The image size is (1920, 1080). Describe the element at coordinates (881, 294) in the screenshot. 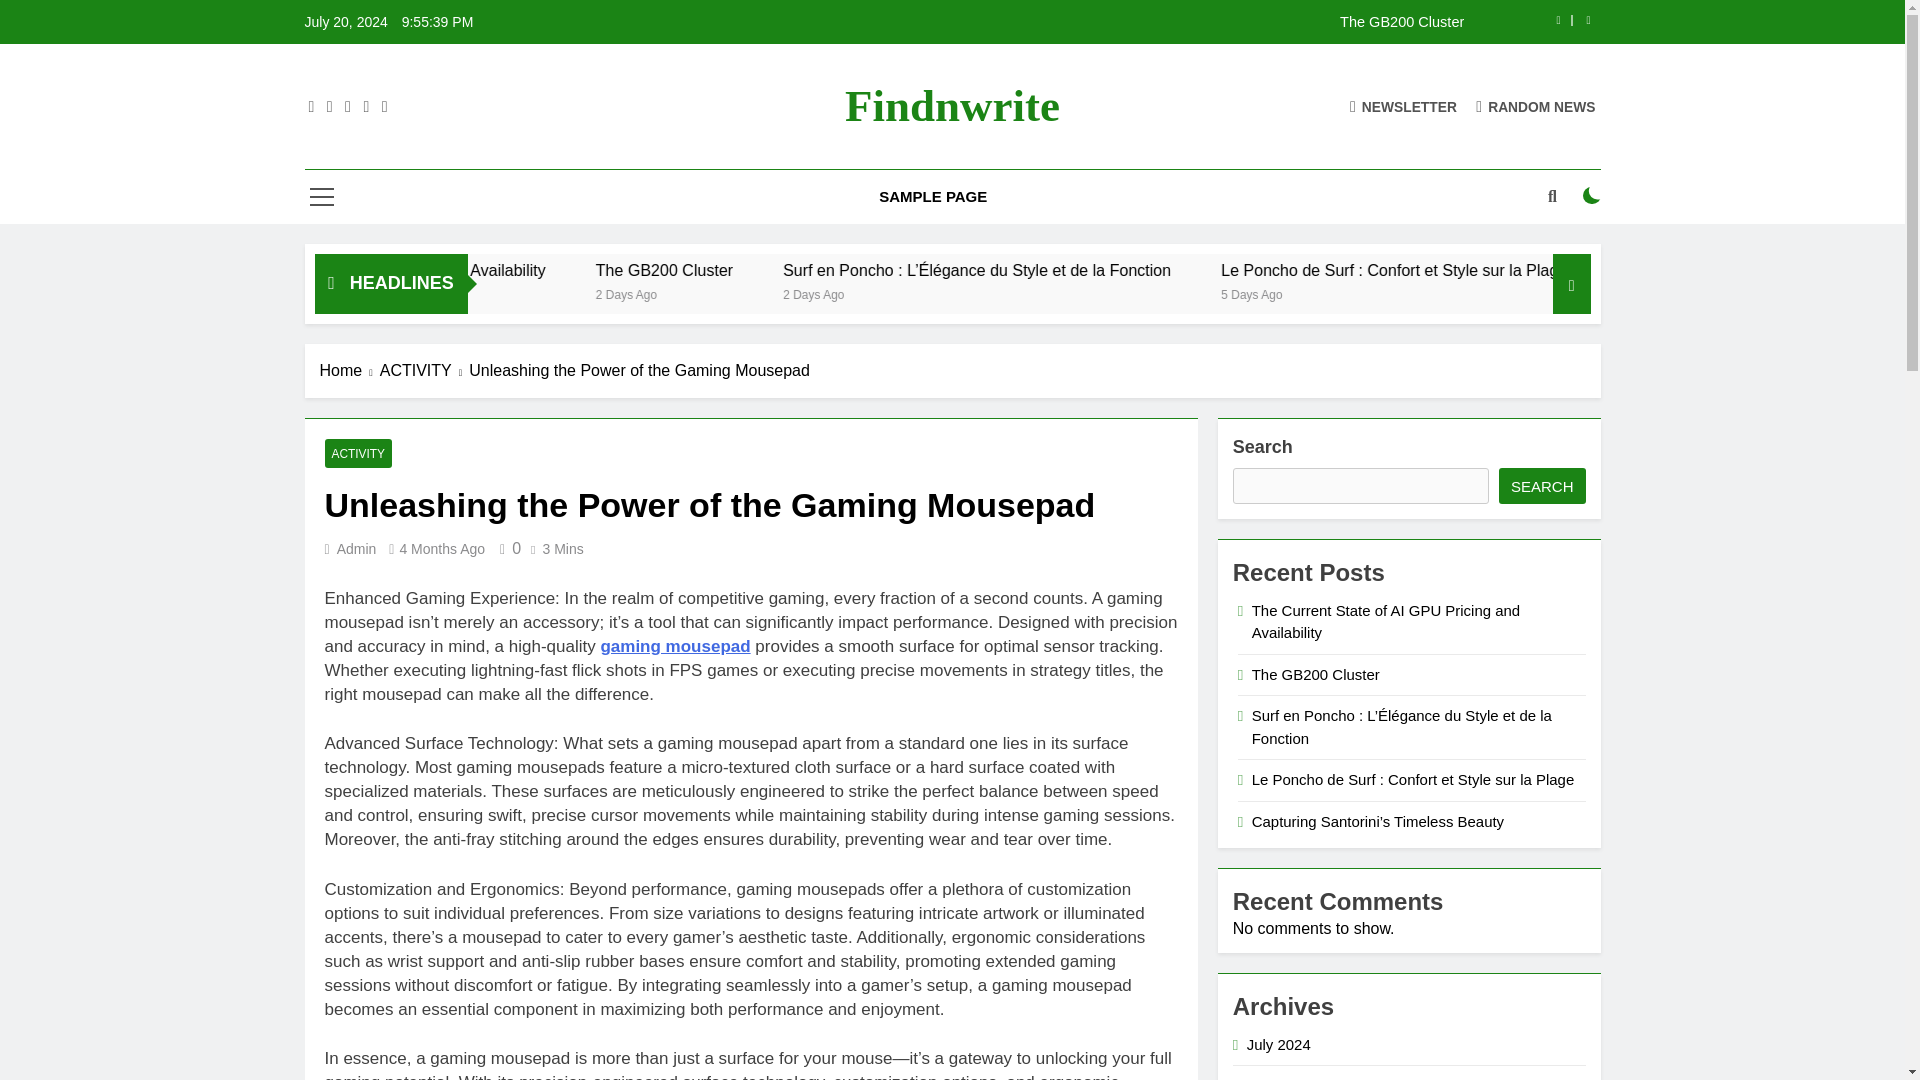

I see `2 Days Ago` at that location.